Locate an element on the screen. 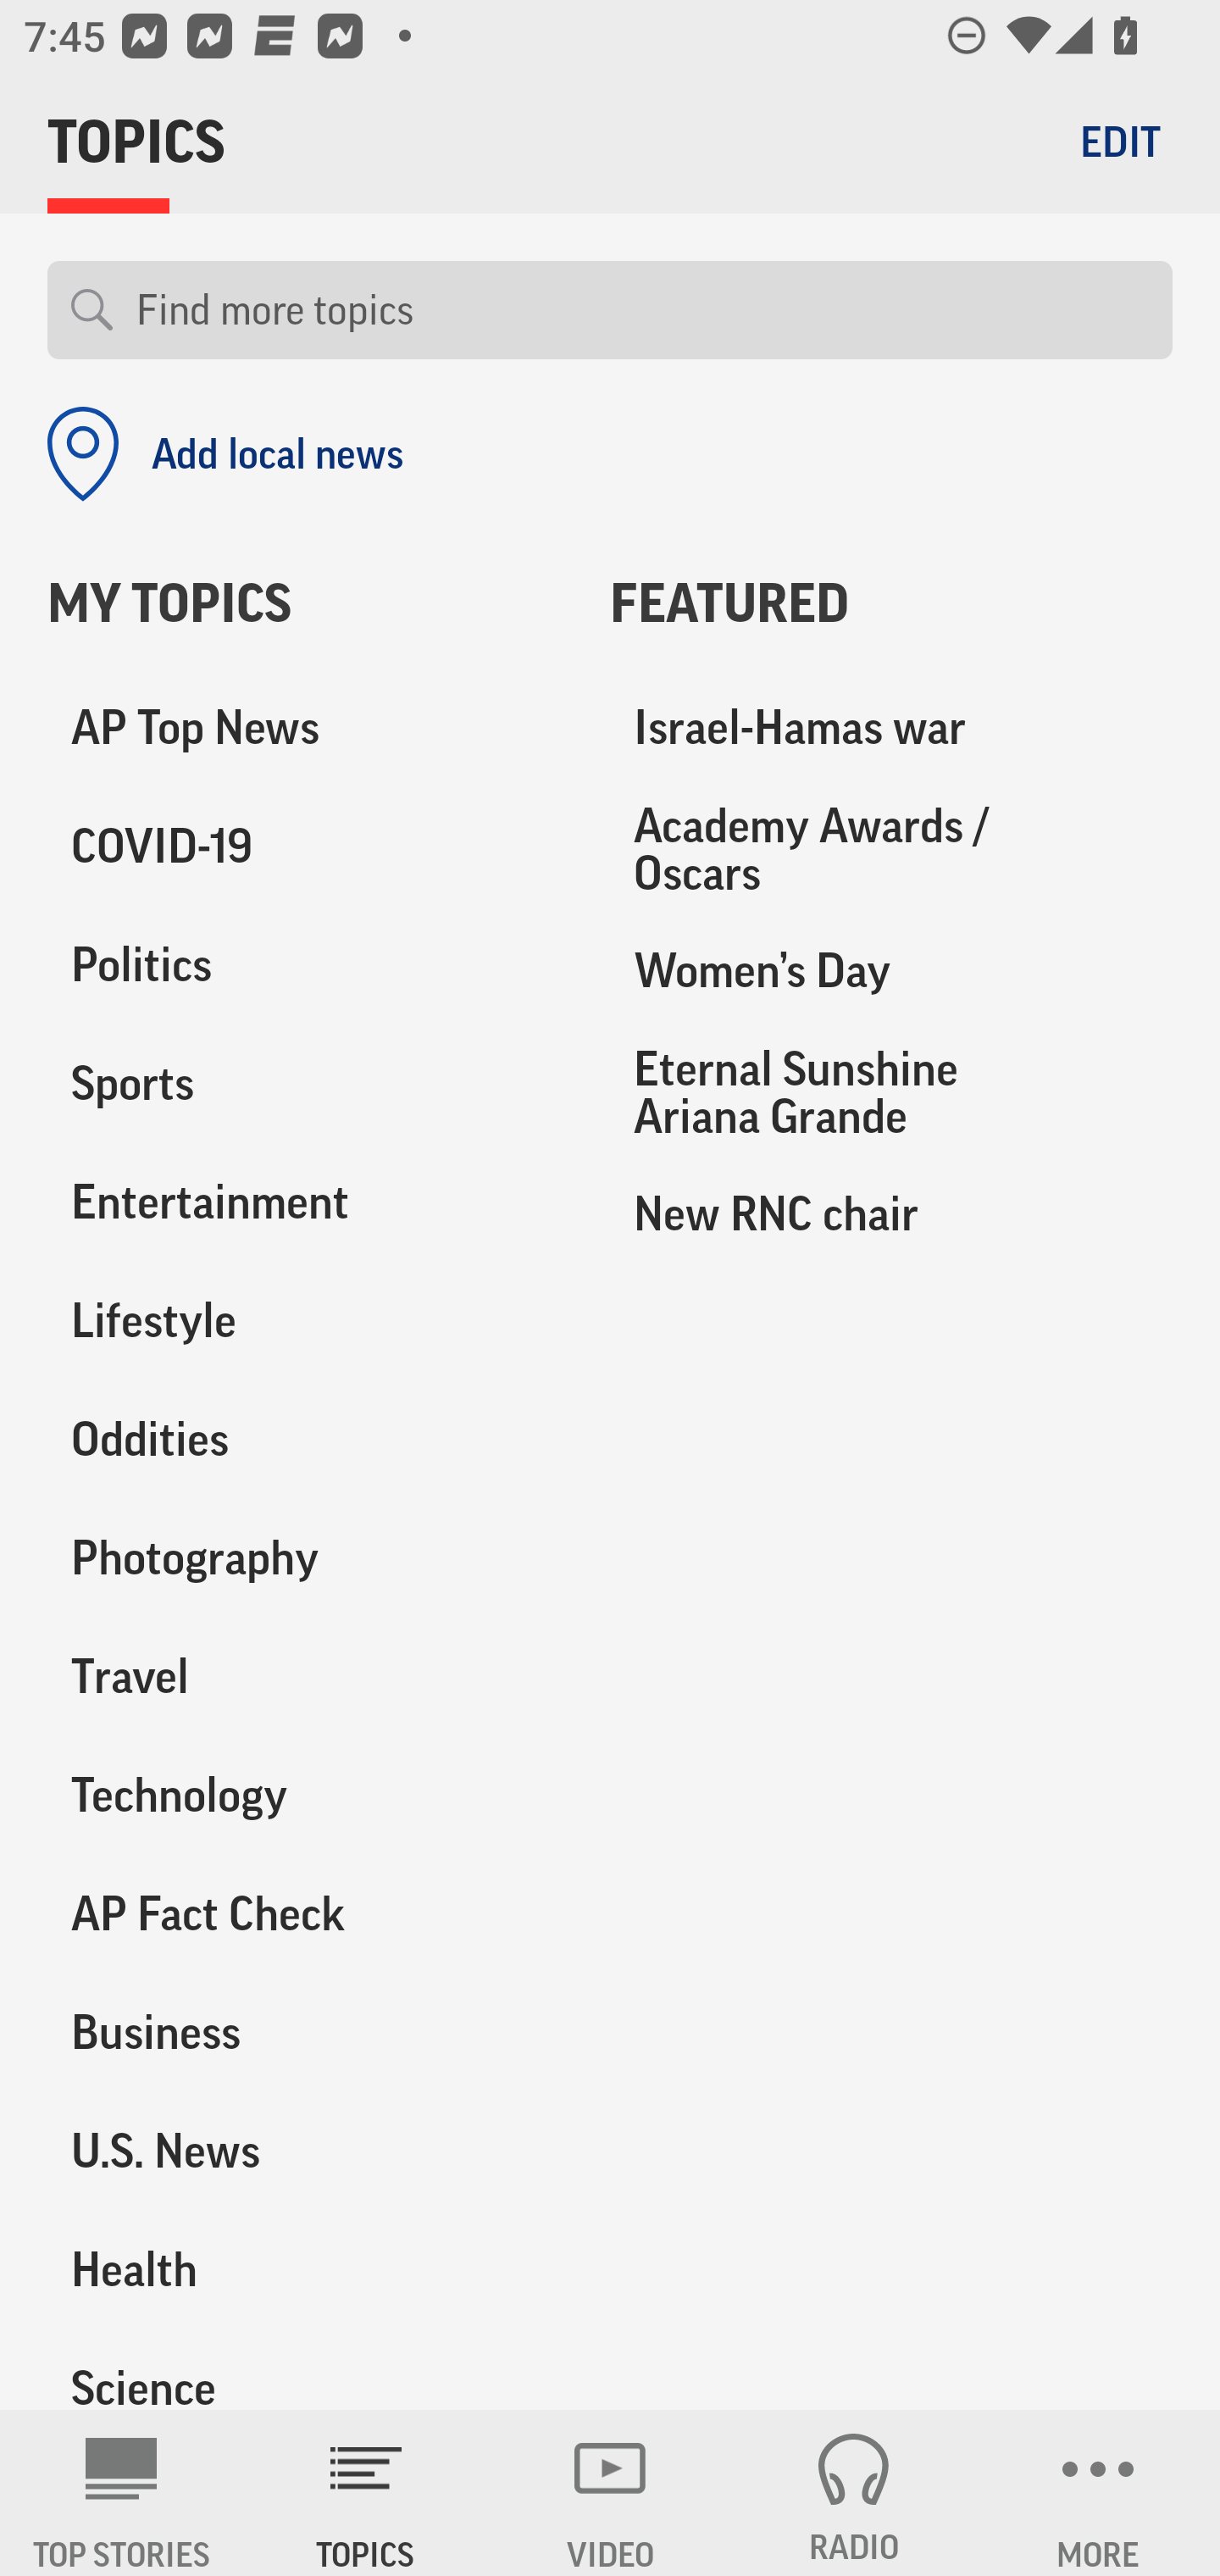 The image size is (1220, 2576). U.S. News is located at coordinates (305, 2151).